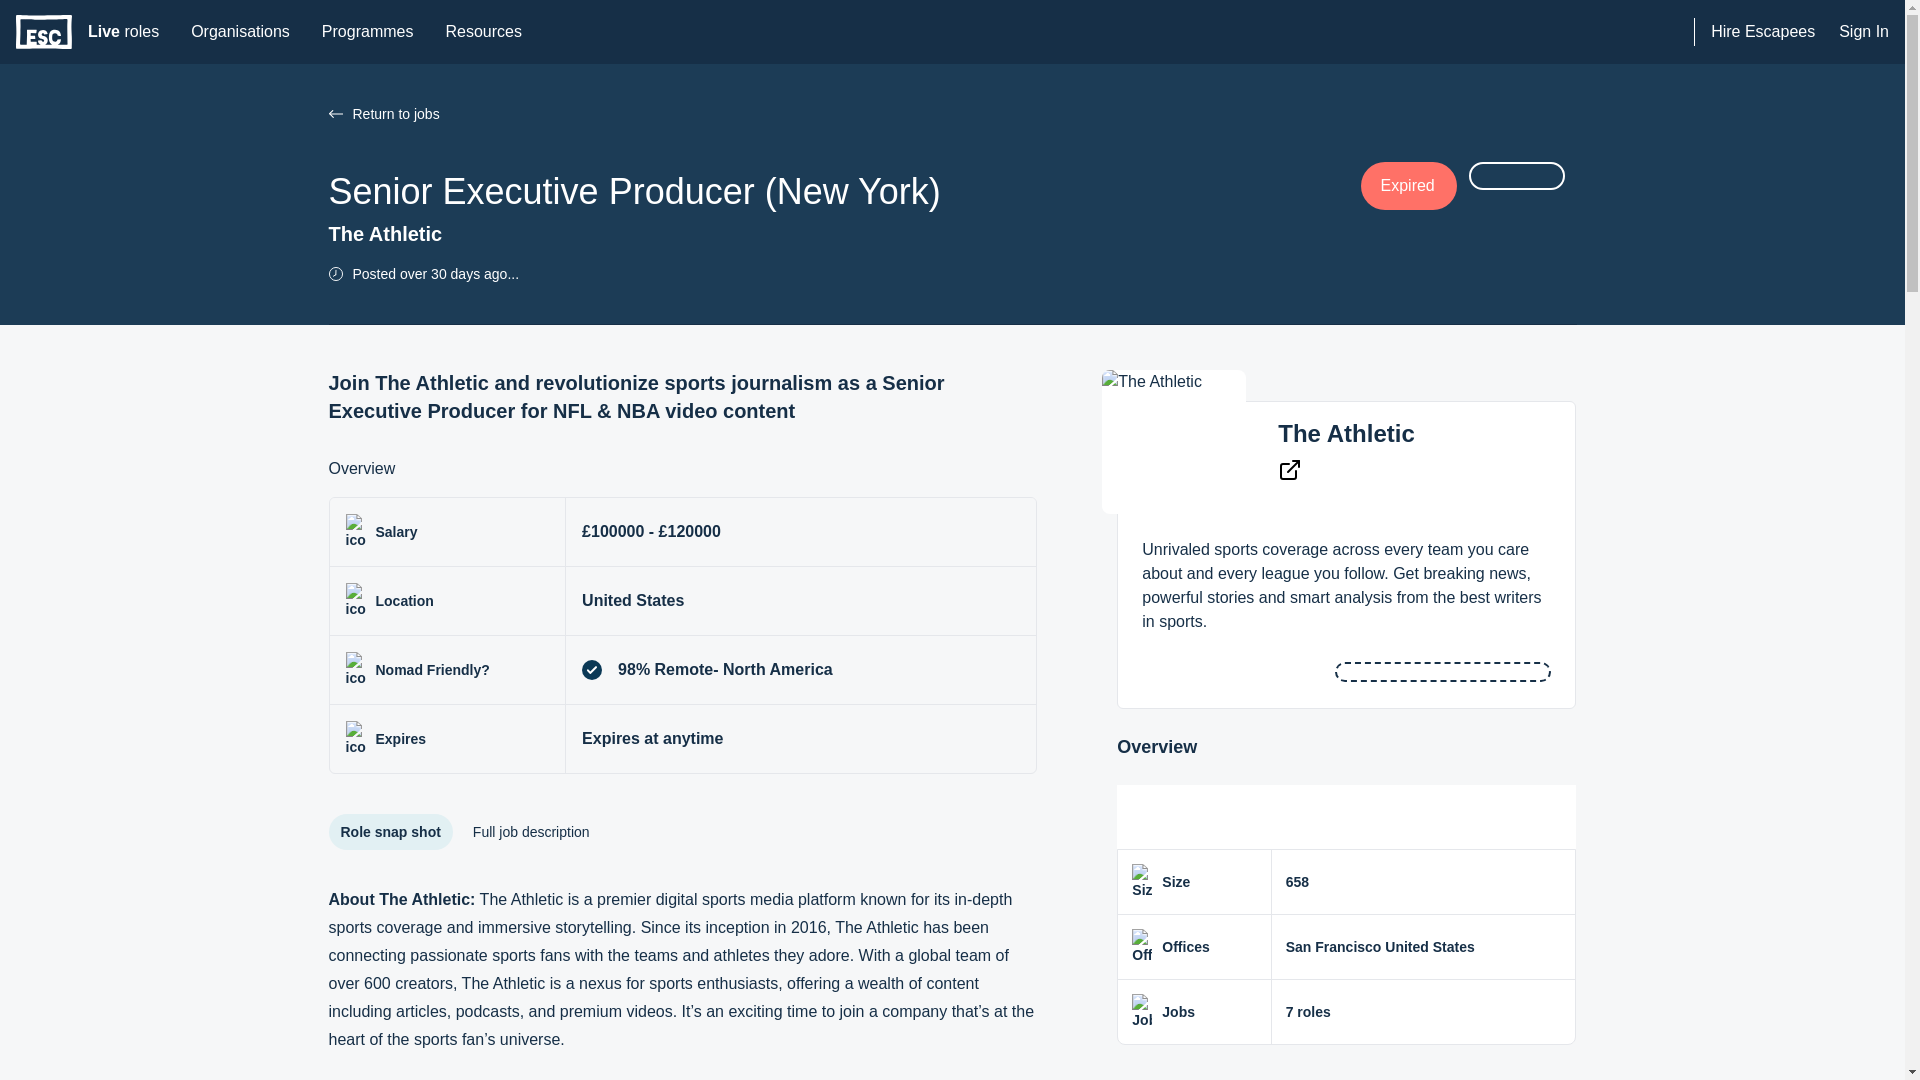 Image resolution: width=1920 pixels, height=1080 pixels. What do you see at coordinates (240, 32) in the screenshot?
I see `Return to jobs` at bounding box center [240, 32].